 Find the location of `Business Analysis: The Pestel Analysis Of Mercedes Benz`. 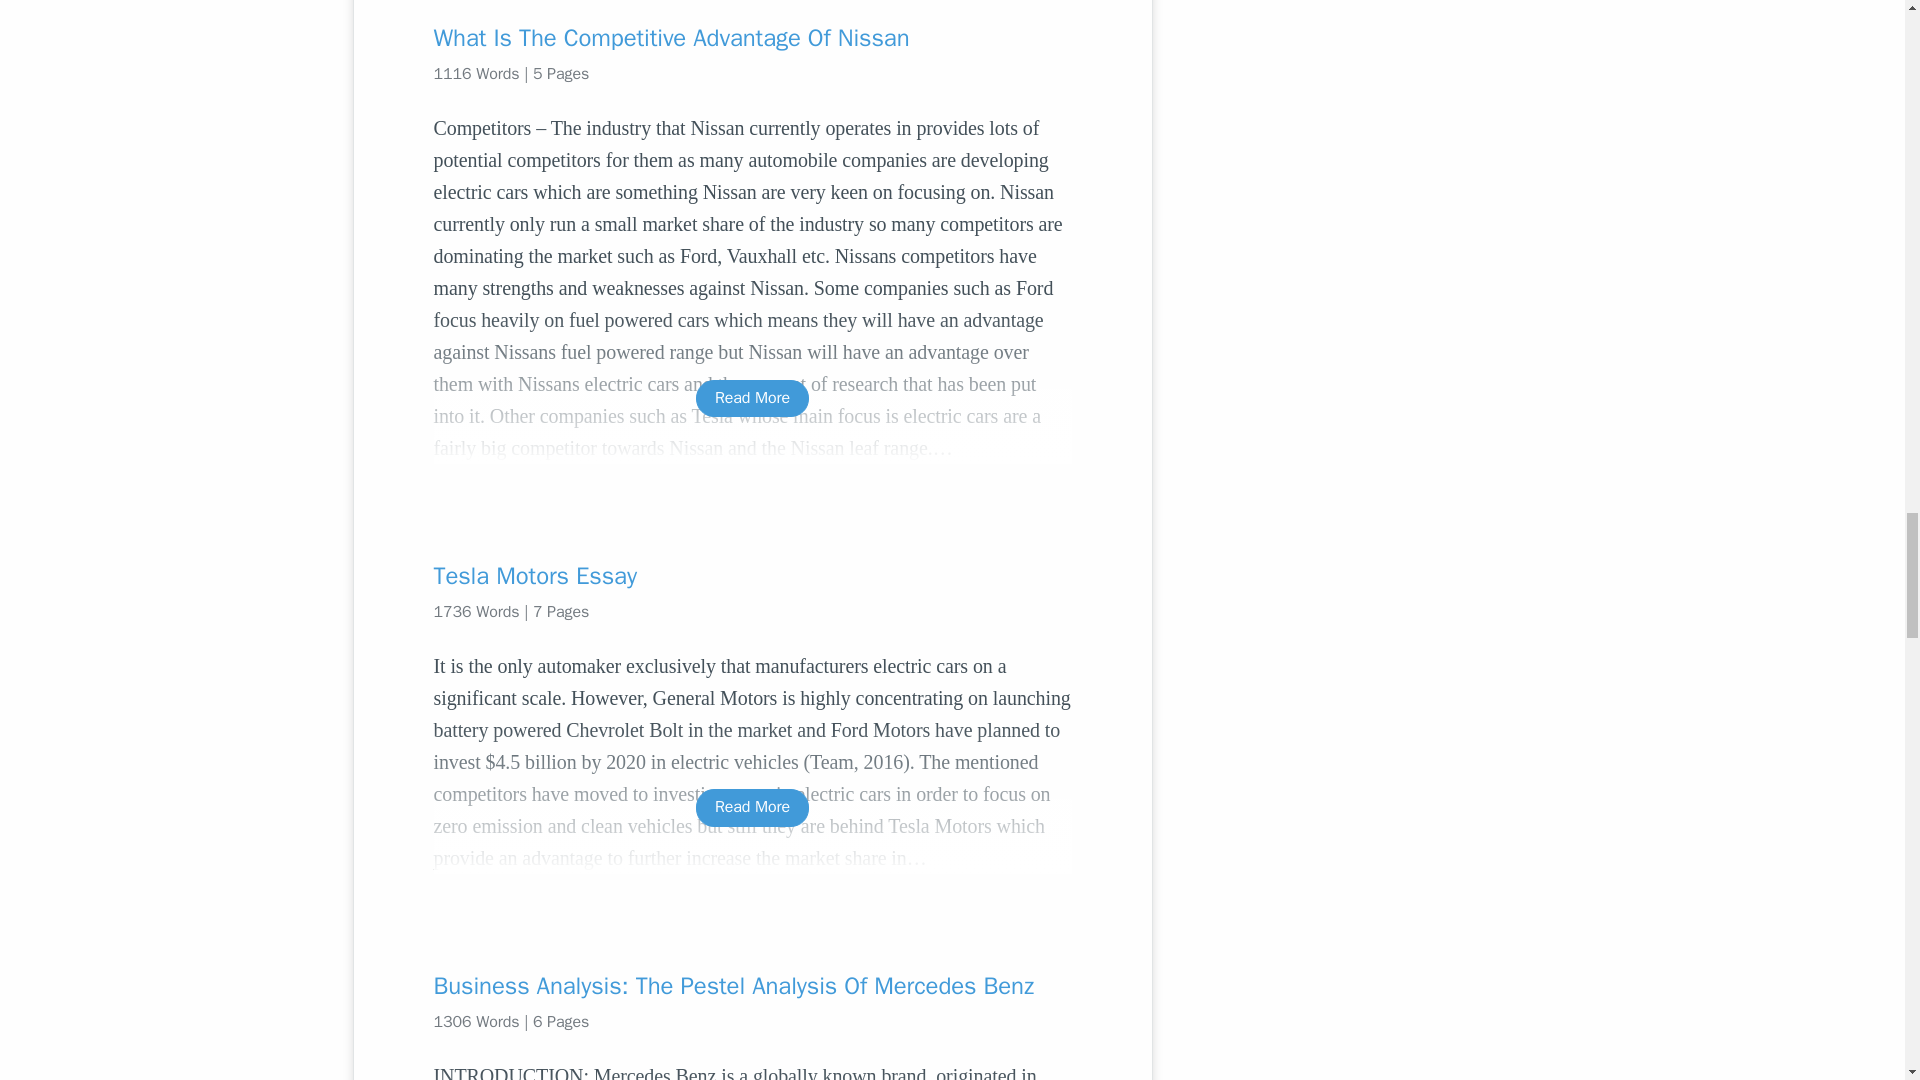

Business Analysis: The Pestel Analysis Of Mercedes Benz is located at coordinates (752, 986).